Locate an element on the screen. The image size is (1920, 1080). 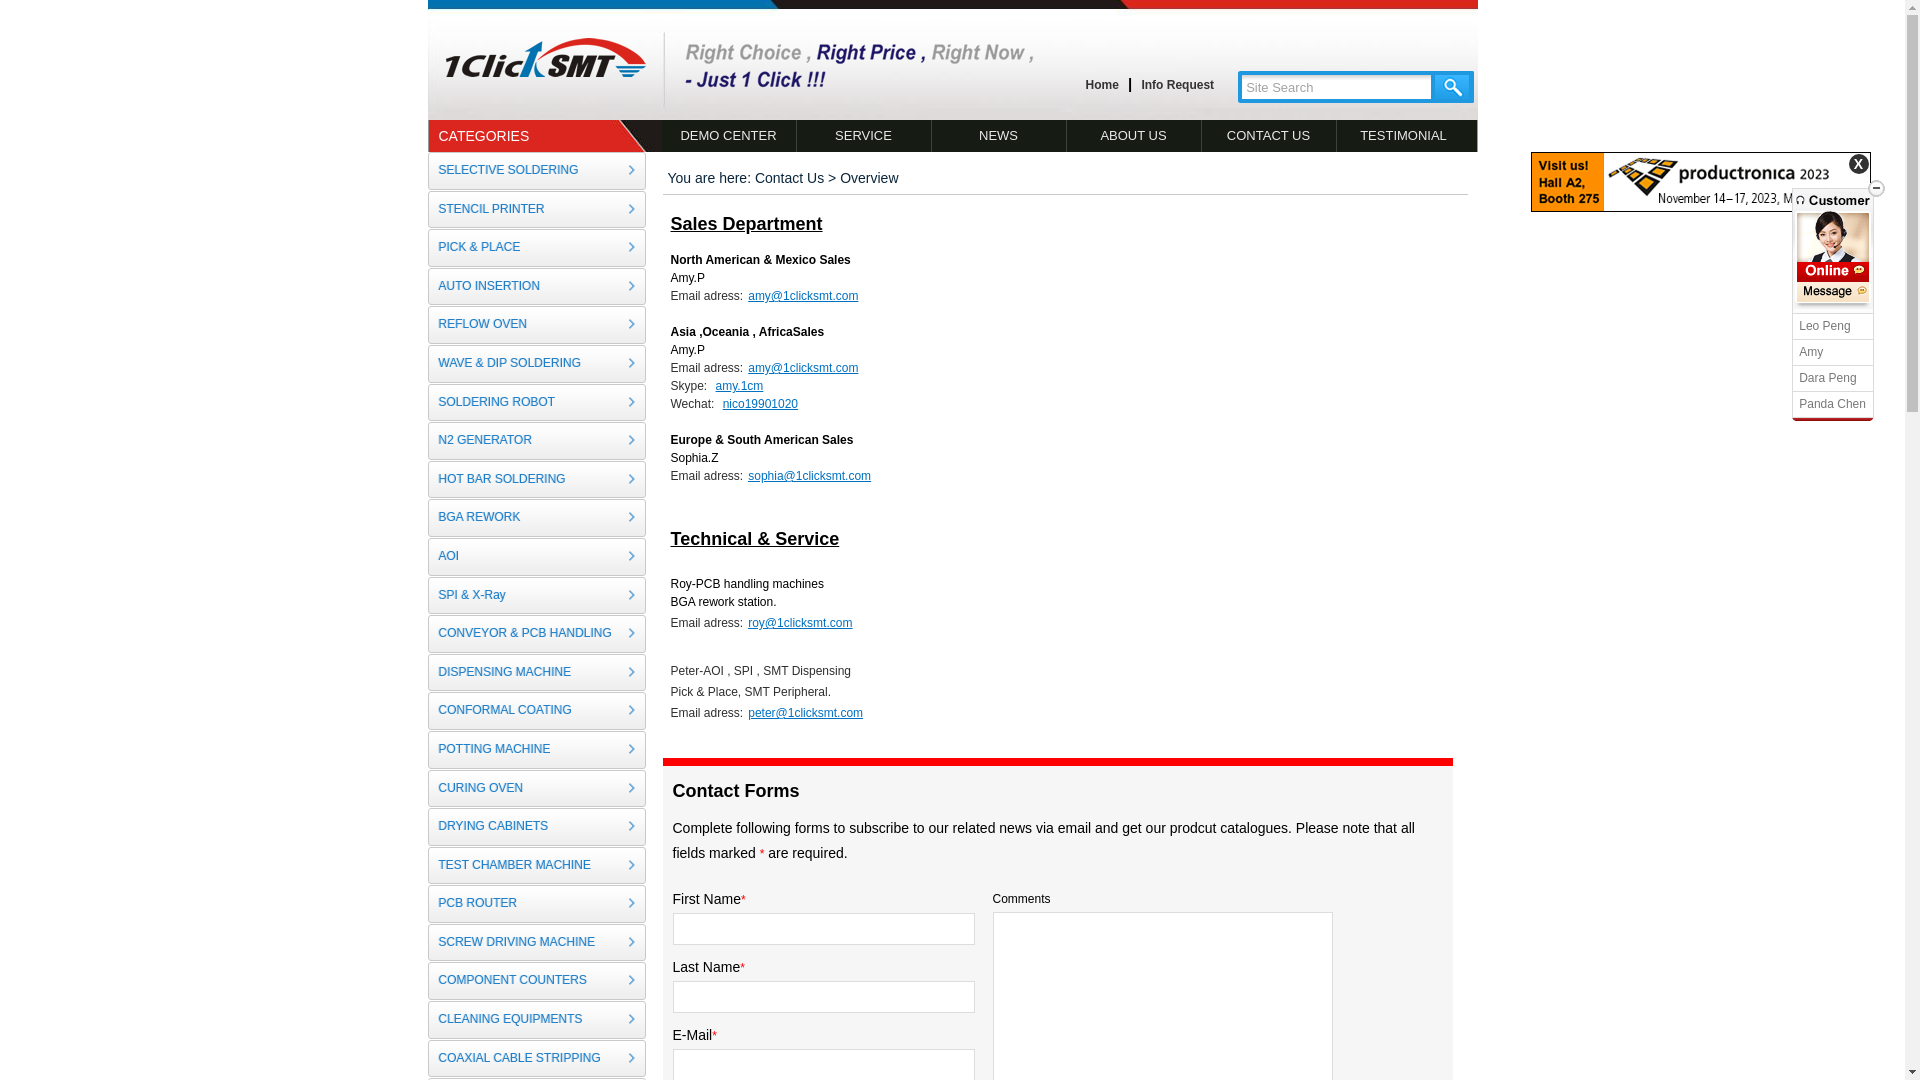
SELECTIVE SOLDERING is located at coordinates (537, 171).